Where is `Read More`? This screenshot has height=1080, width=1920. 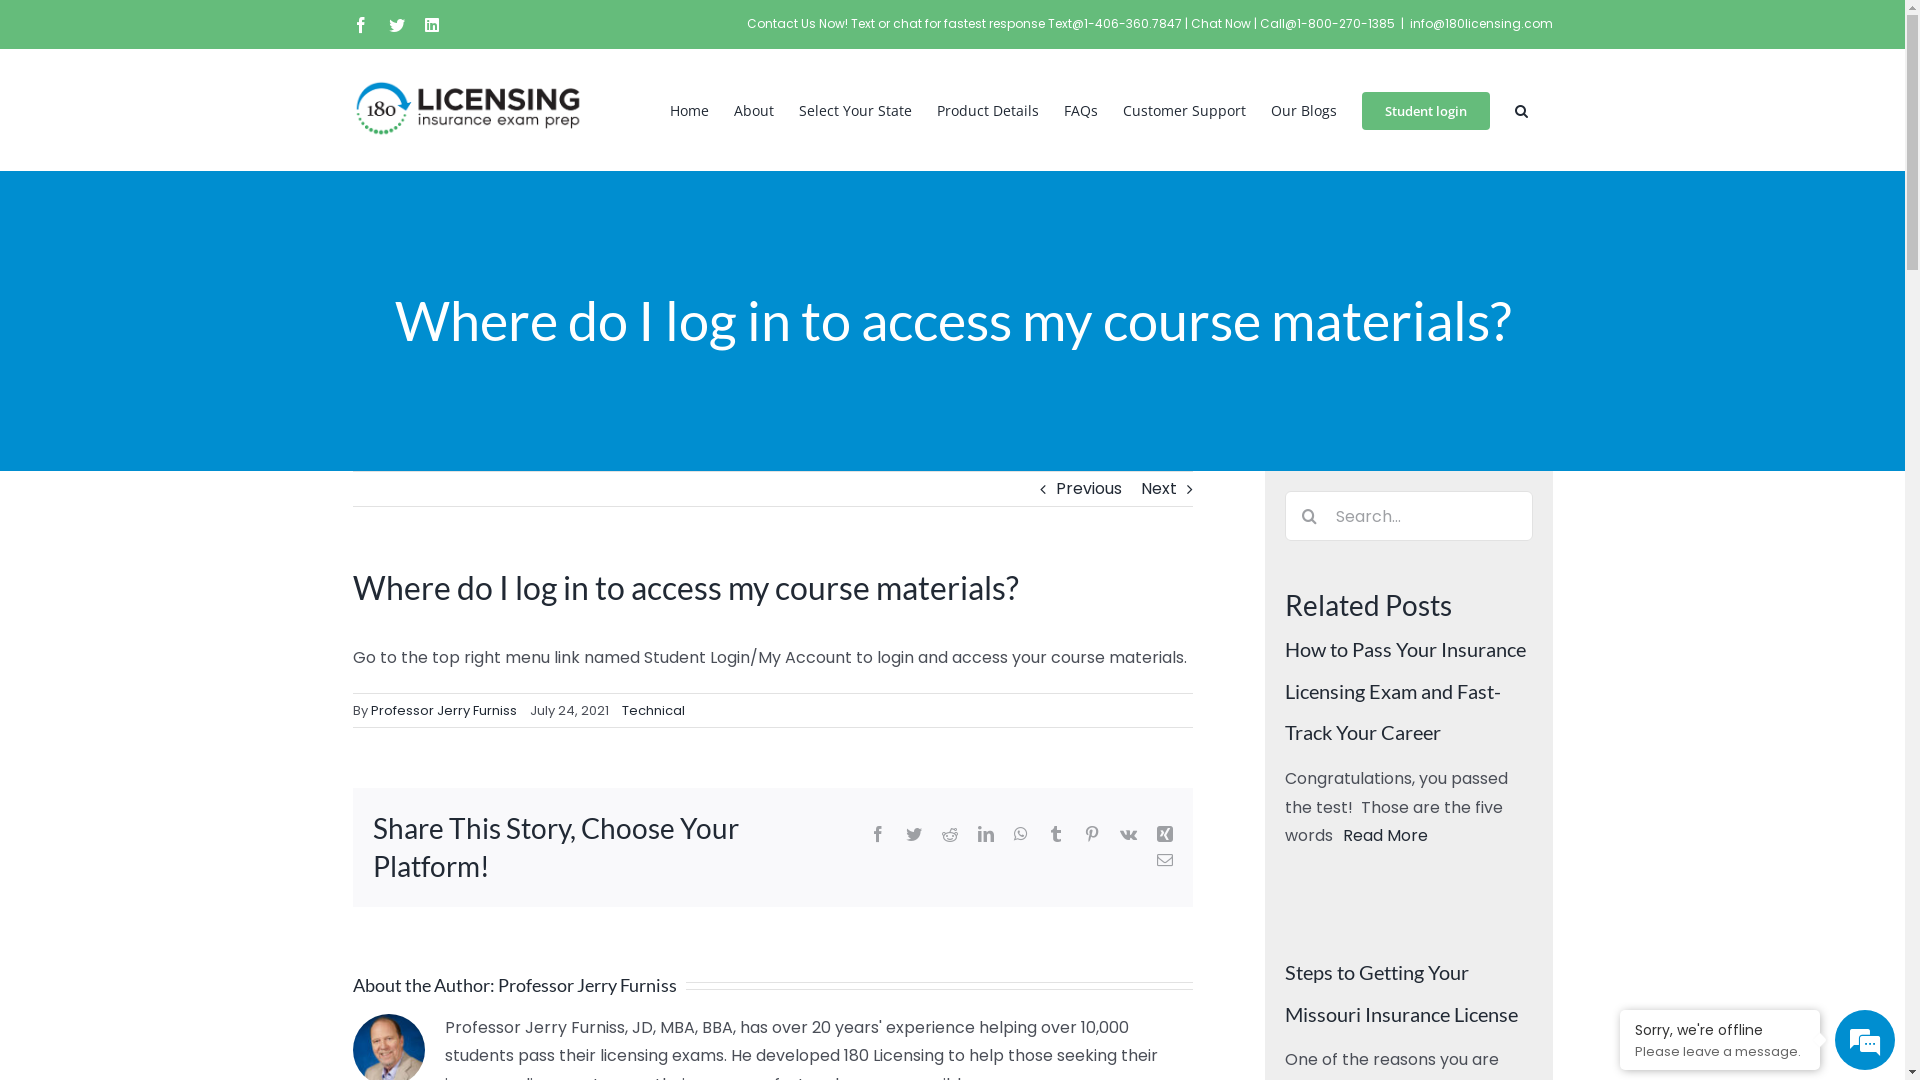
Read More is located at coordinates (1384, 836).